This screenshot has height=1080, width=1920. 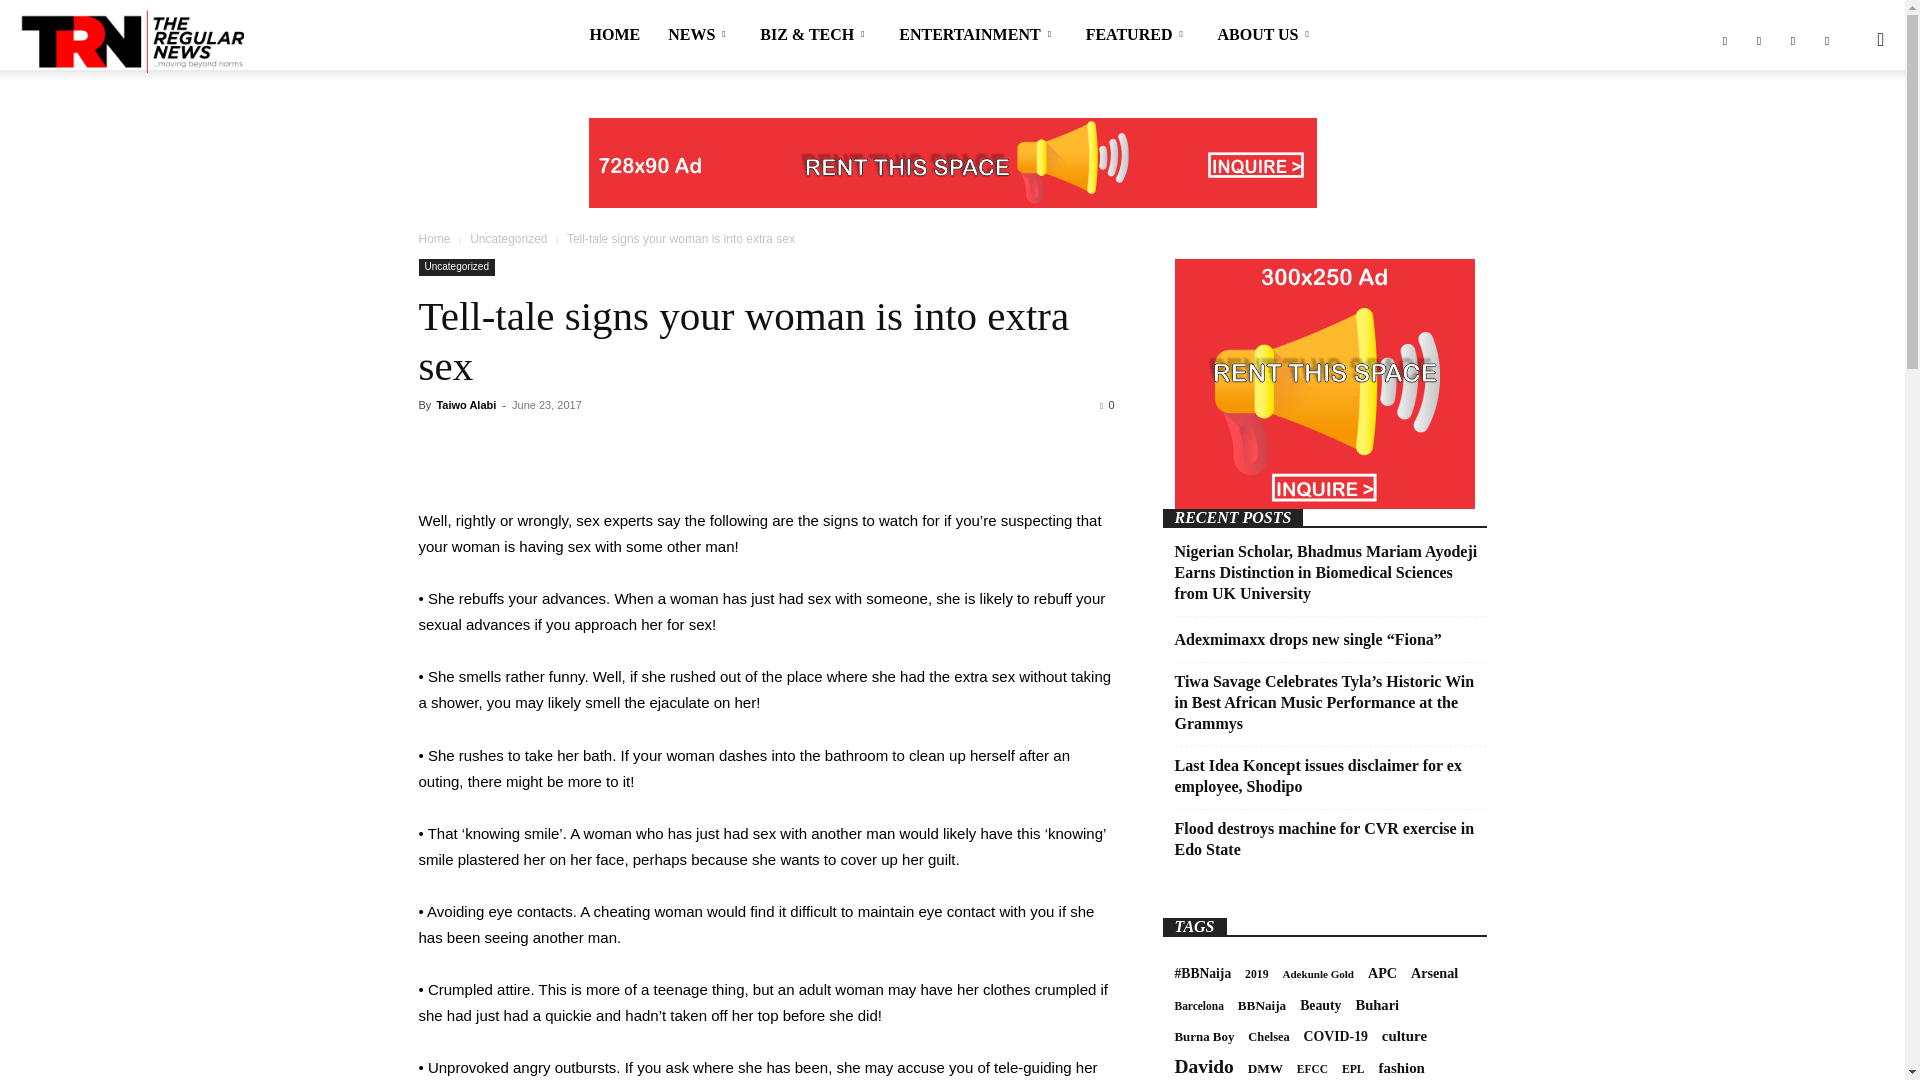 I want to click on The Regular News, so click(x=131, y=40).